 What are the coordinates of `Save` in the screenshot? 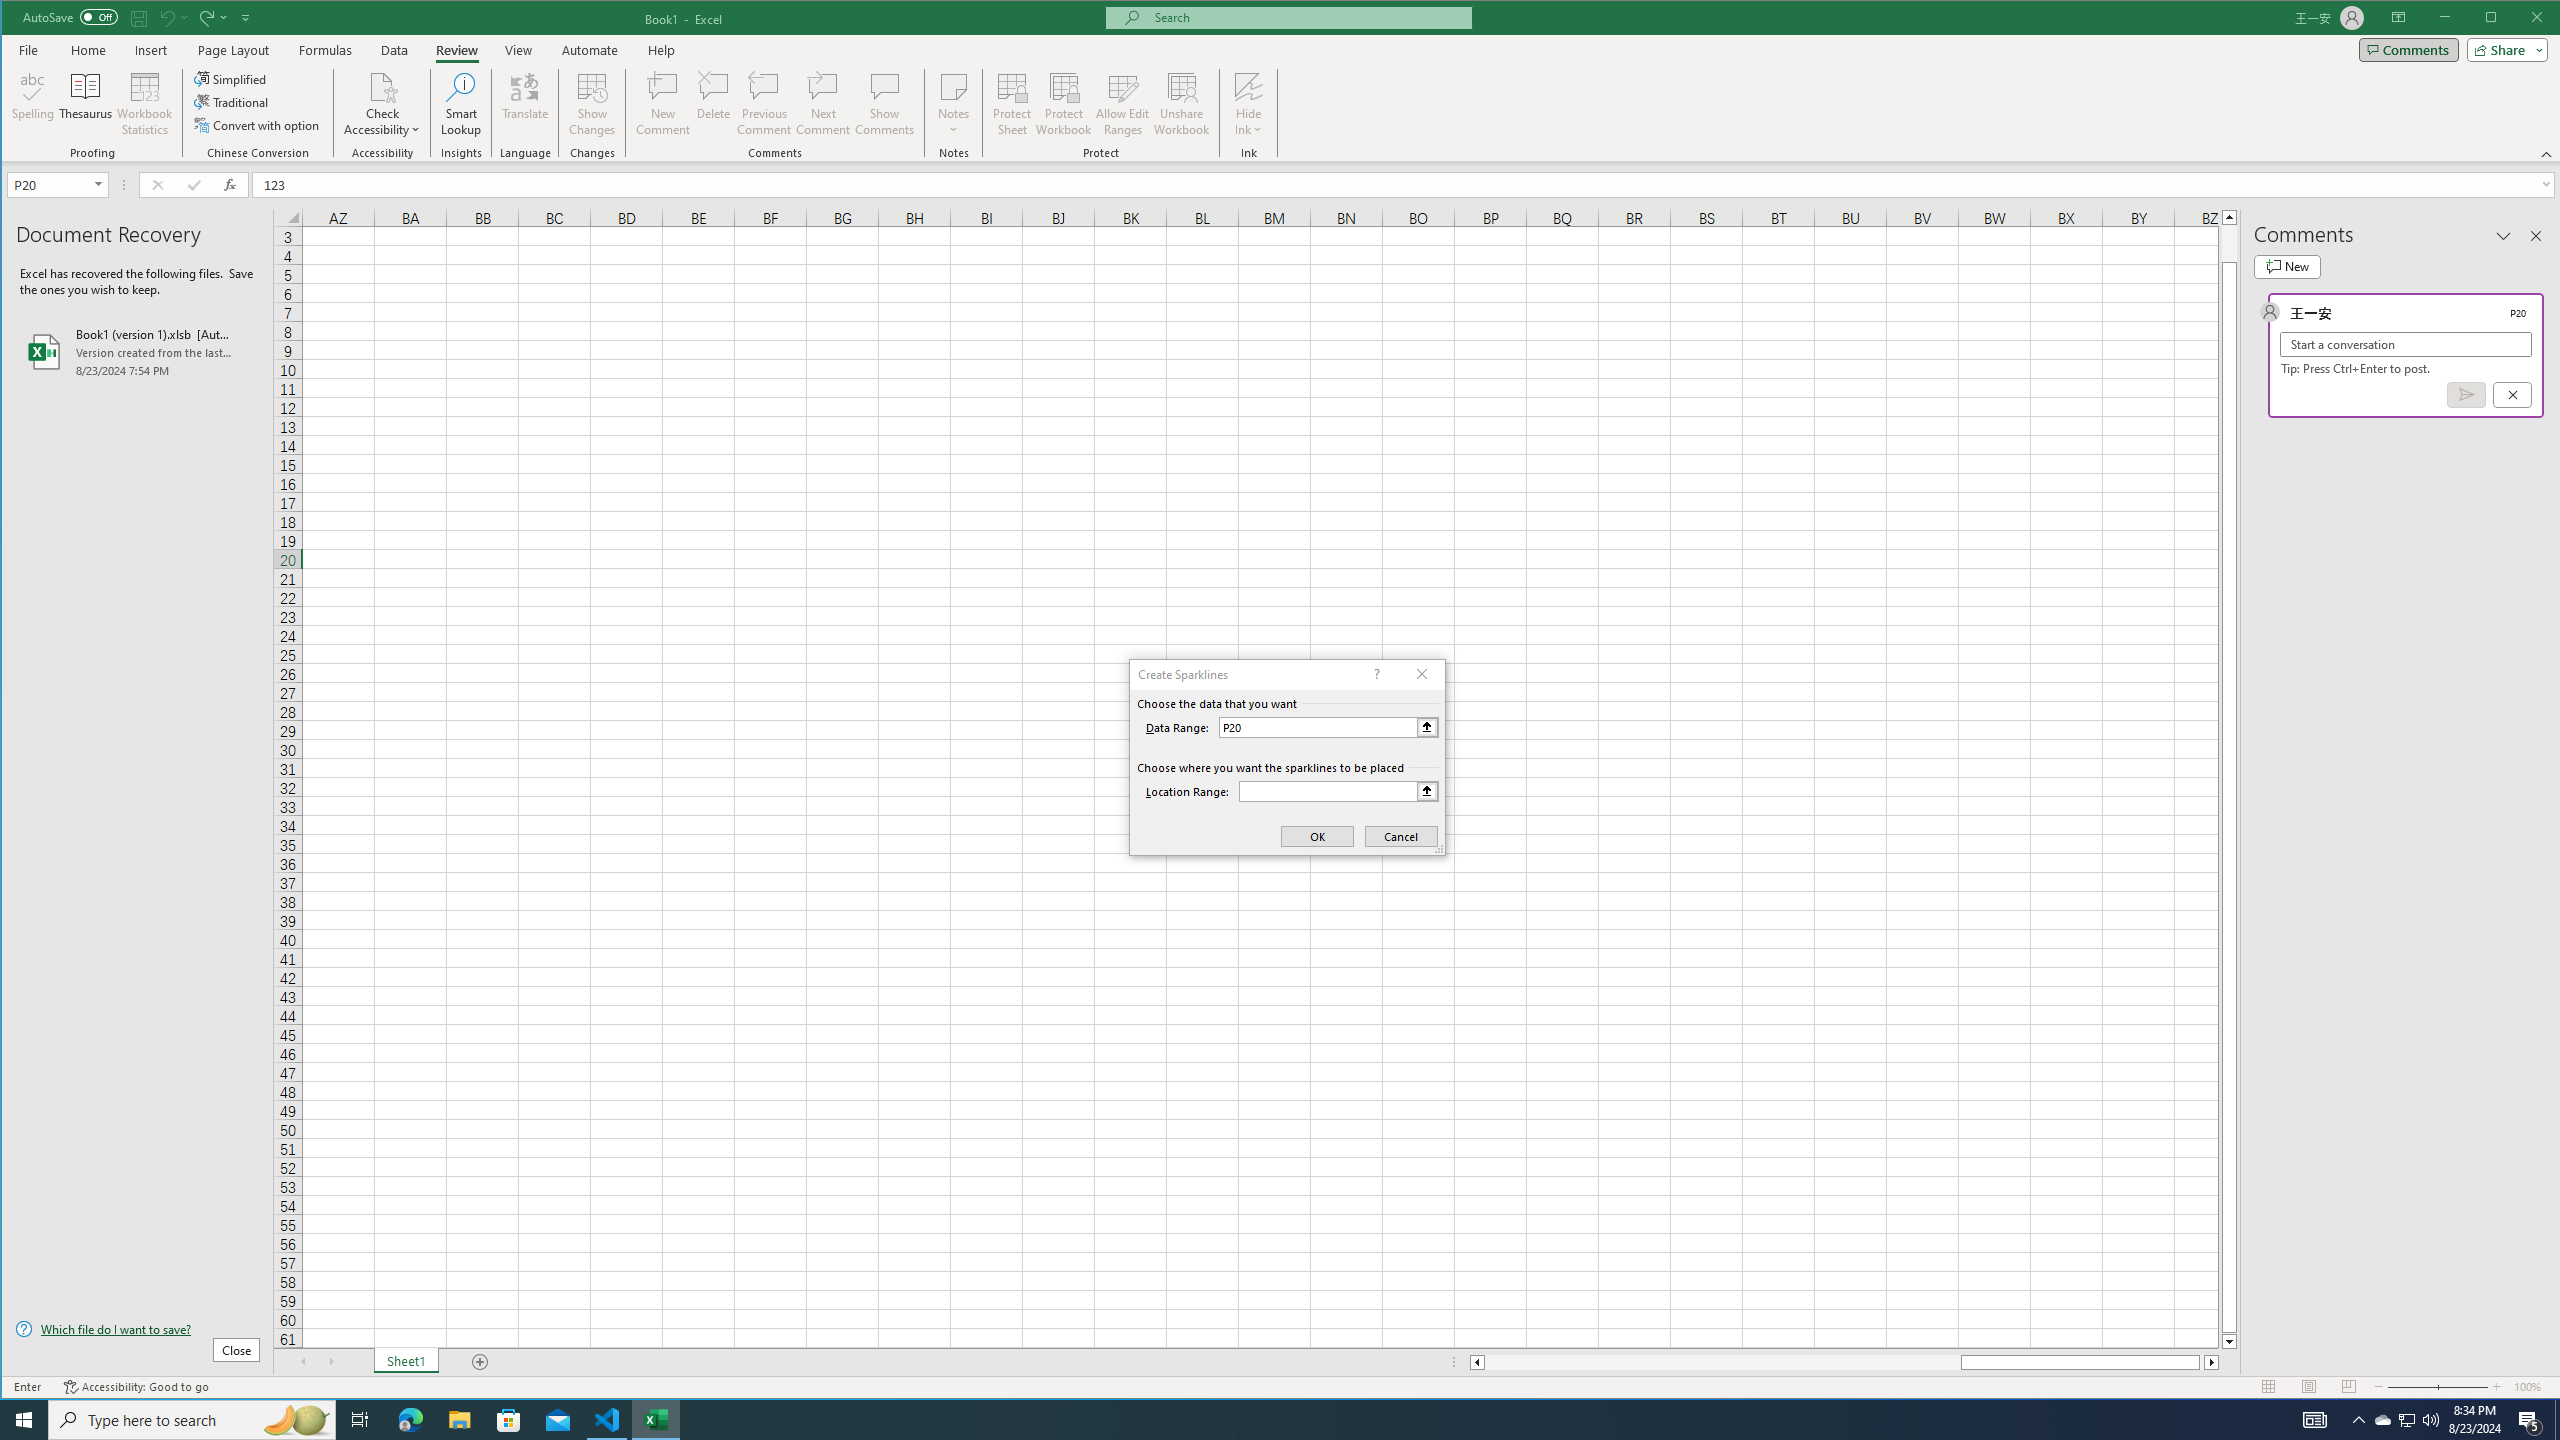 It's located at (139, 17).